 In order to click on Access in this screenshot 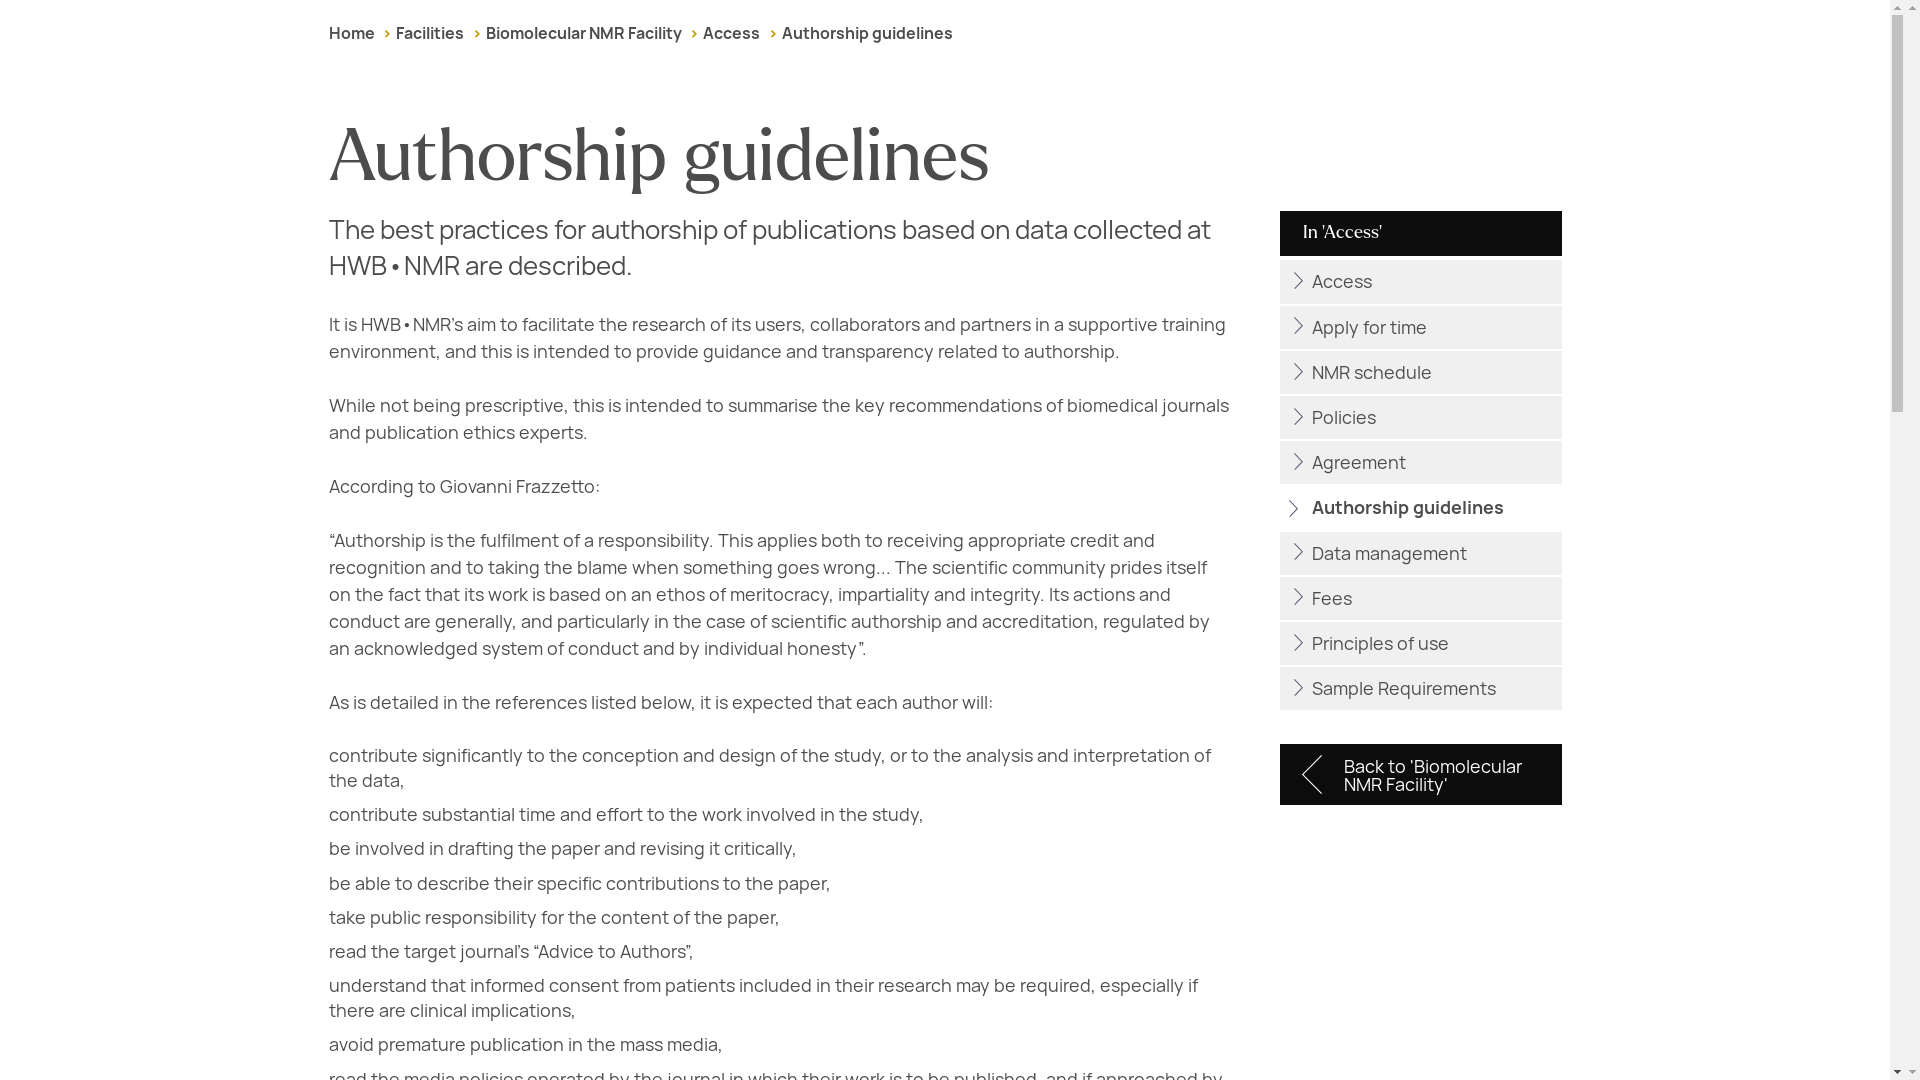, I will do `click(1420, 282)`.